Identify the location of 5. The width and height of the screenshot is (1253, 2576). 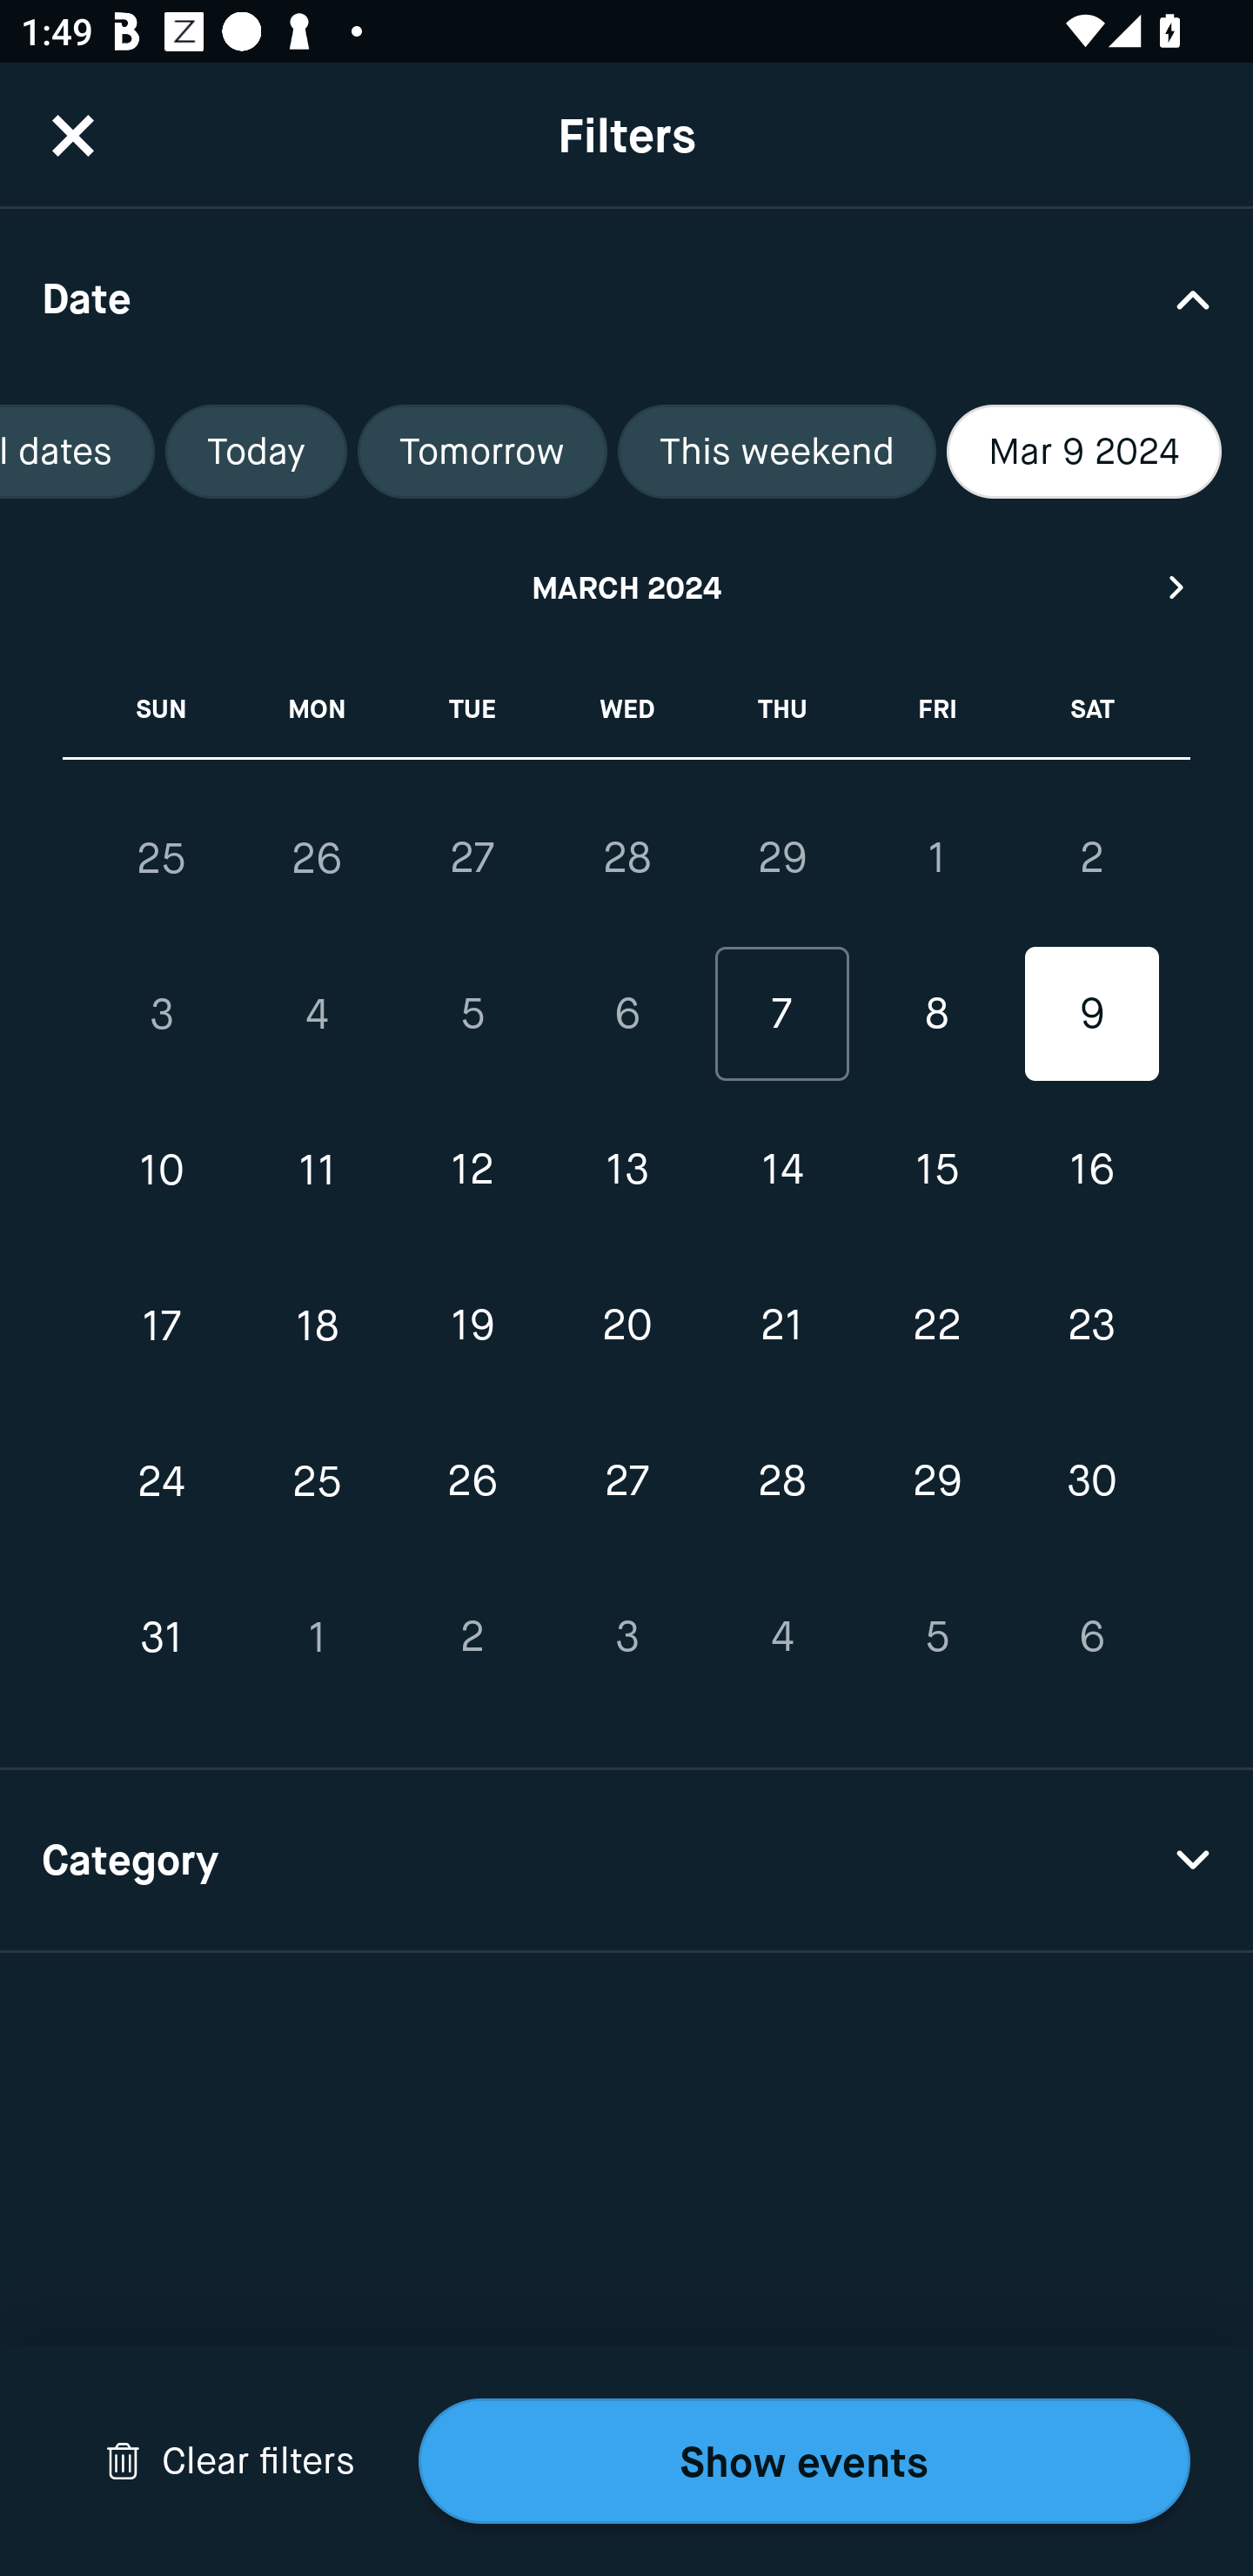
(936, 1636).